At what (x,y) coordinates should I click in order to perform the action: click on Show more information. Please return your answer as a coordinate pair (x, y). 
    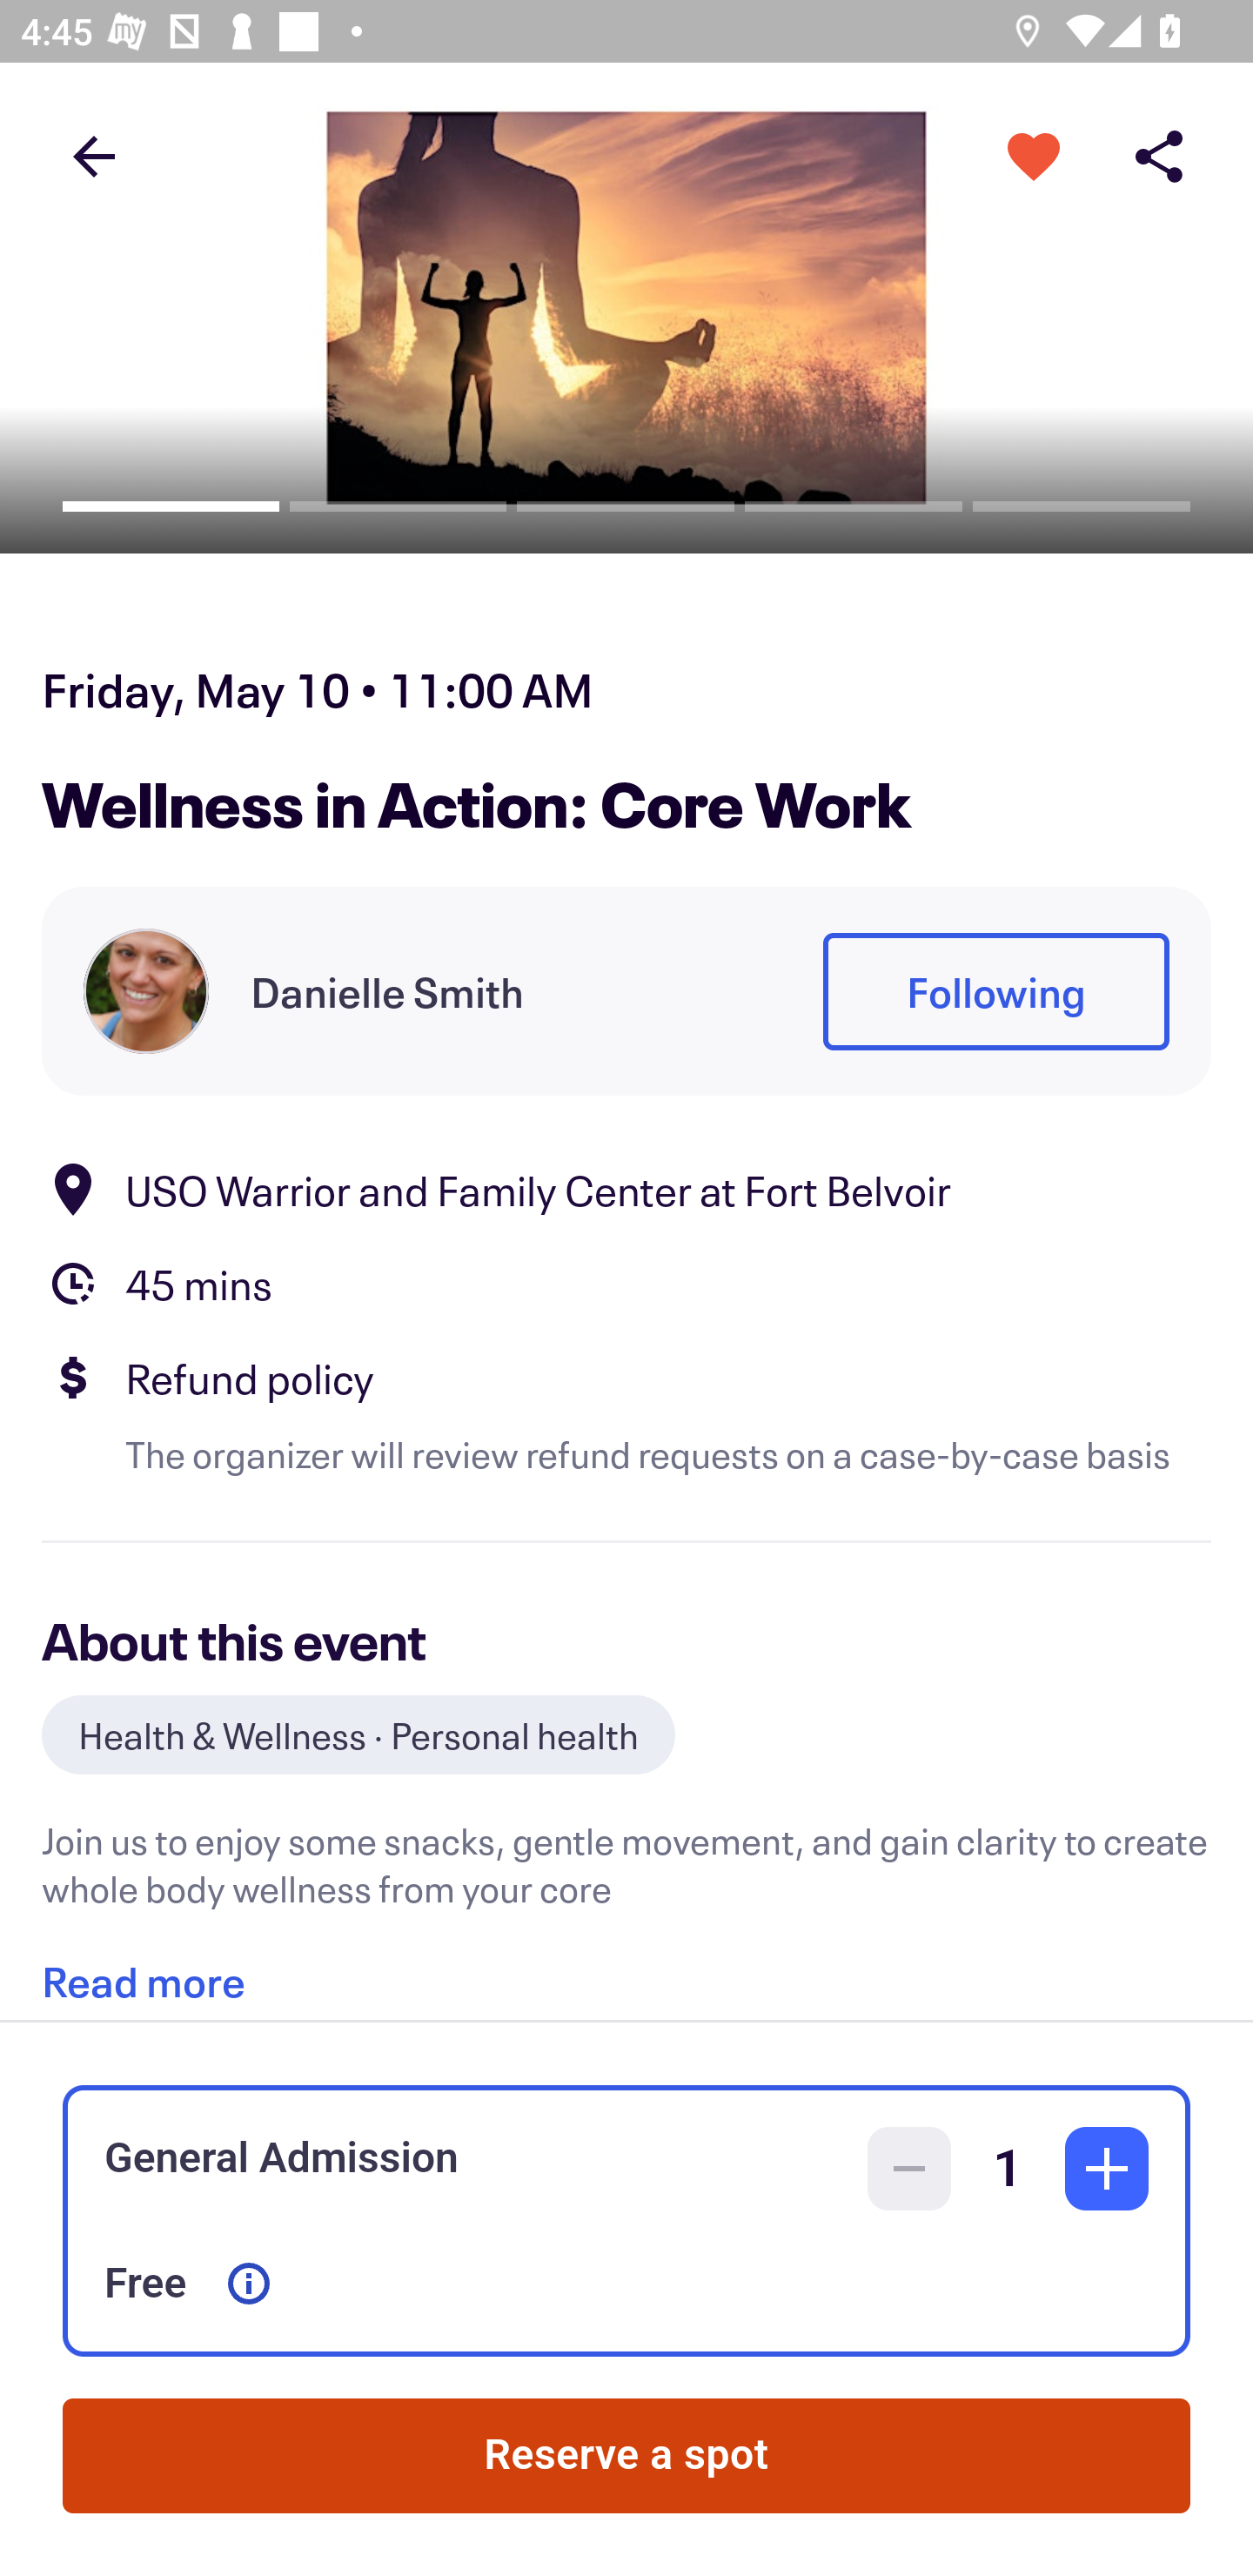
    Looking at the image, I should click on (249, 2284).